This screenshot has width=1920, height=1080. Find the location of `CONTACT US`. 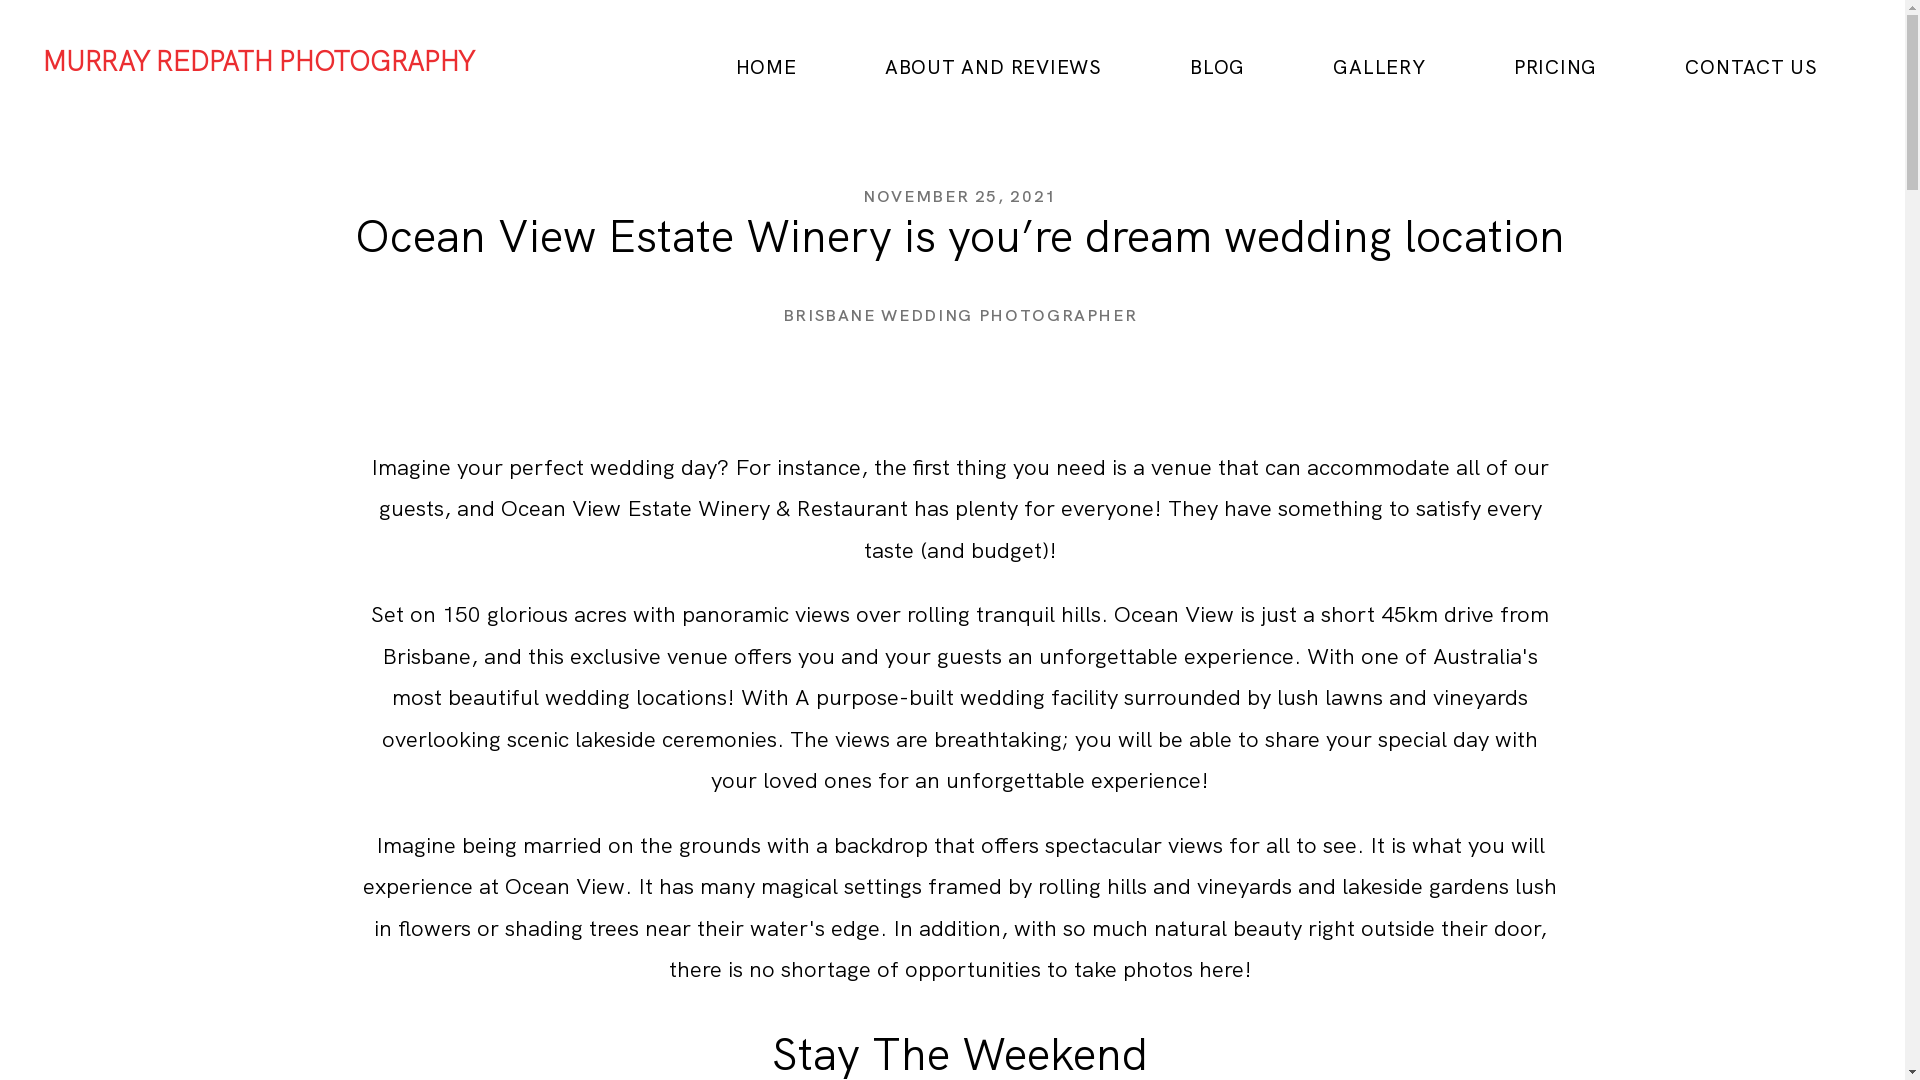

CONTACT US is located at coordinates (1752, 68).